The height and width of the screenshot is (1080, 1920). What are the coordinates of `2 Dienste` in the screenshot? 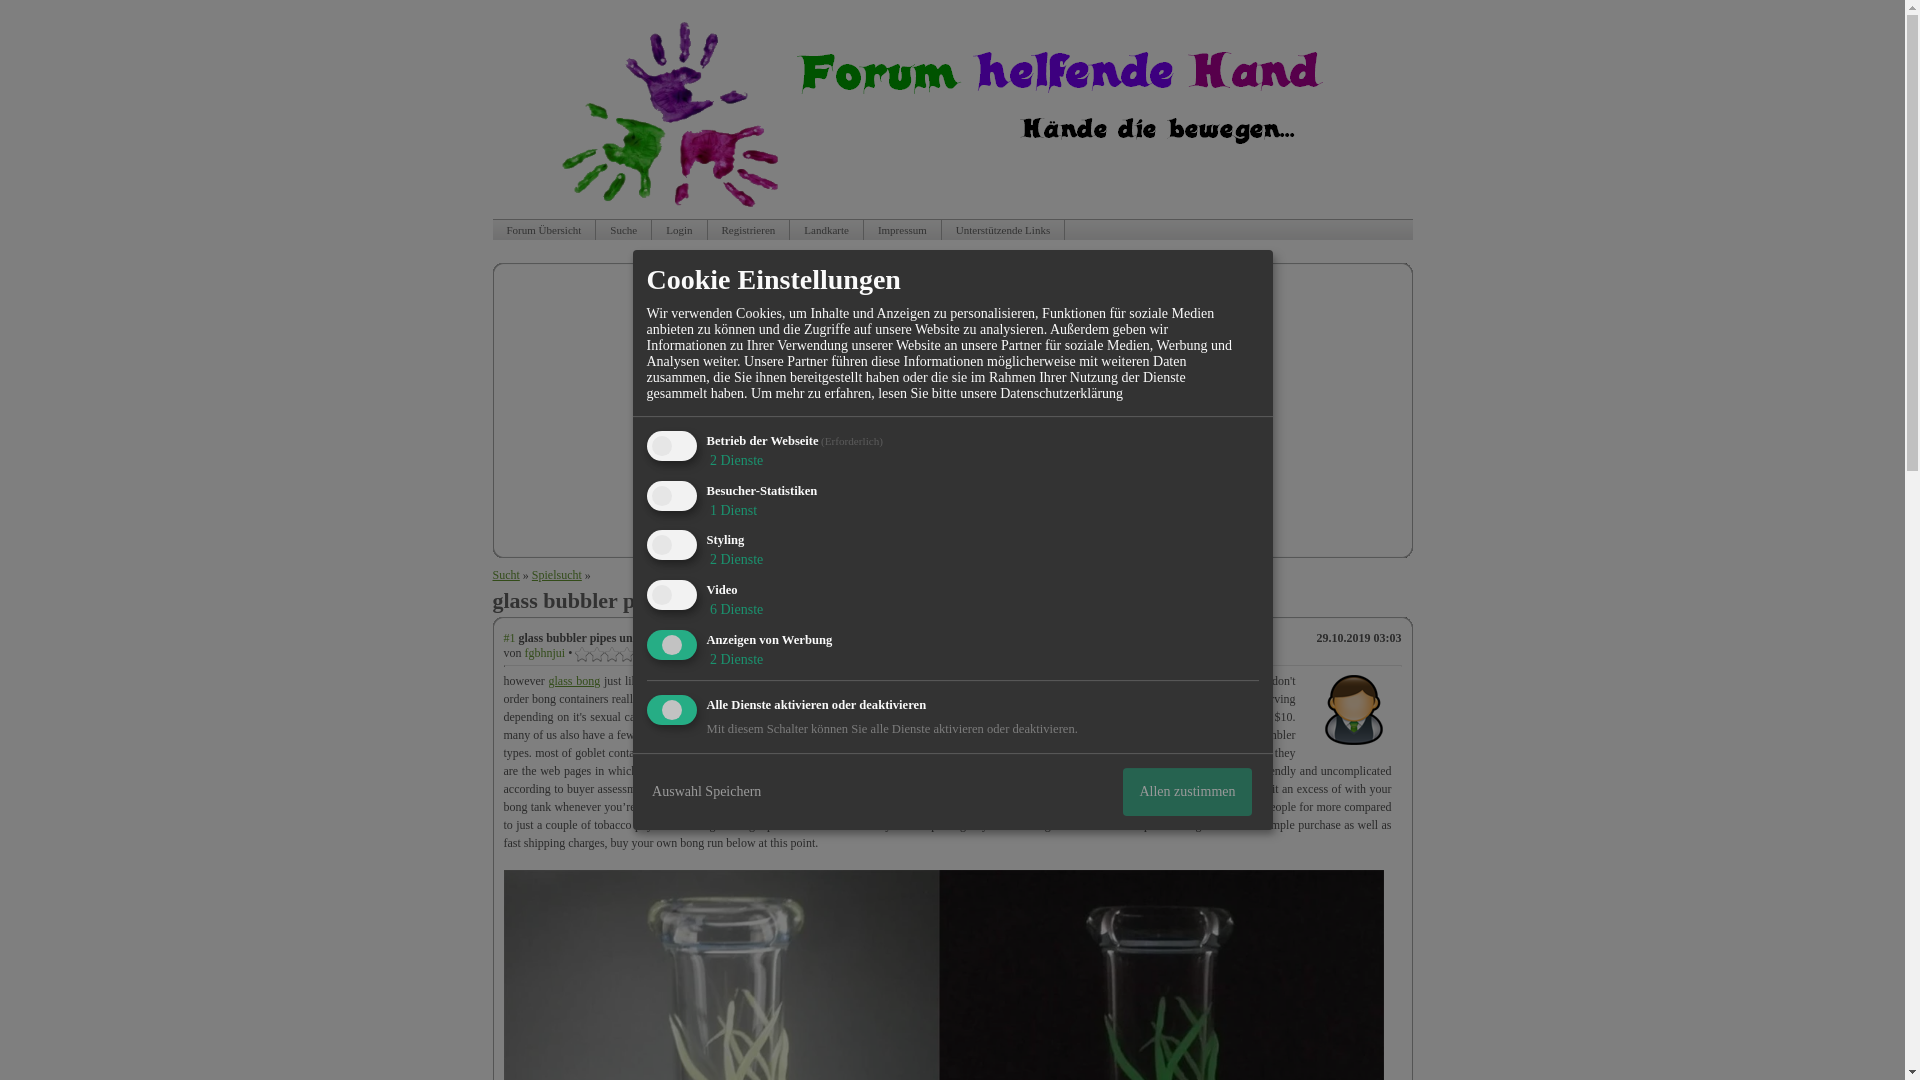 It's located at (734, 660).